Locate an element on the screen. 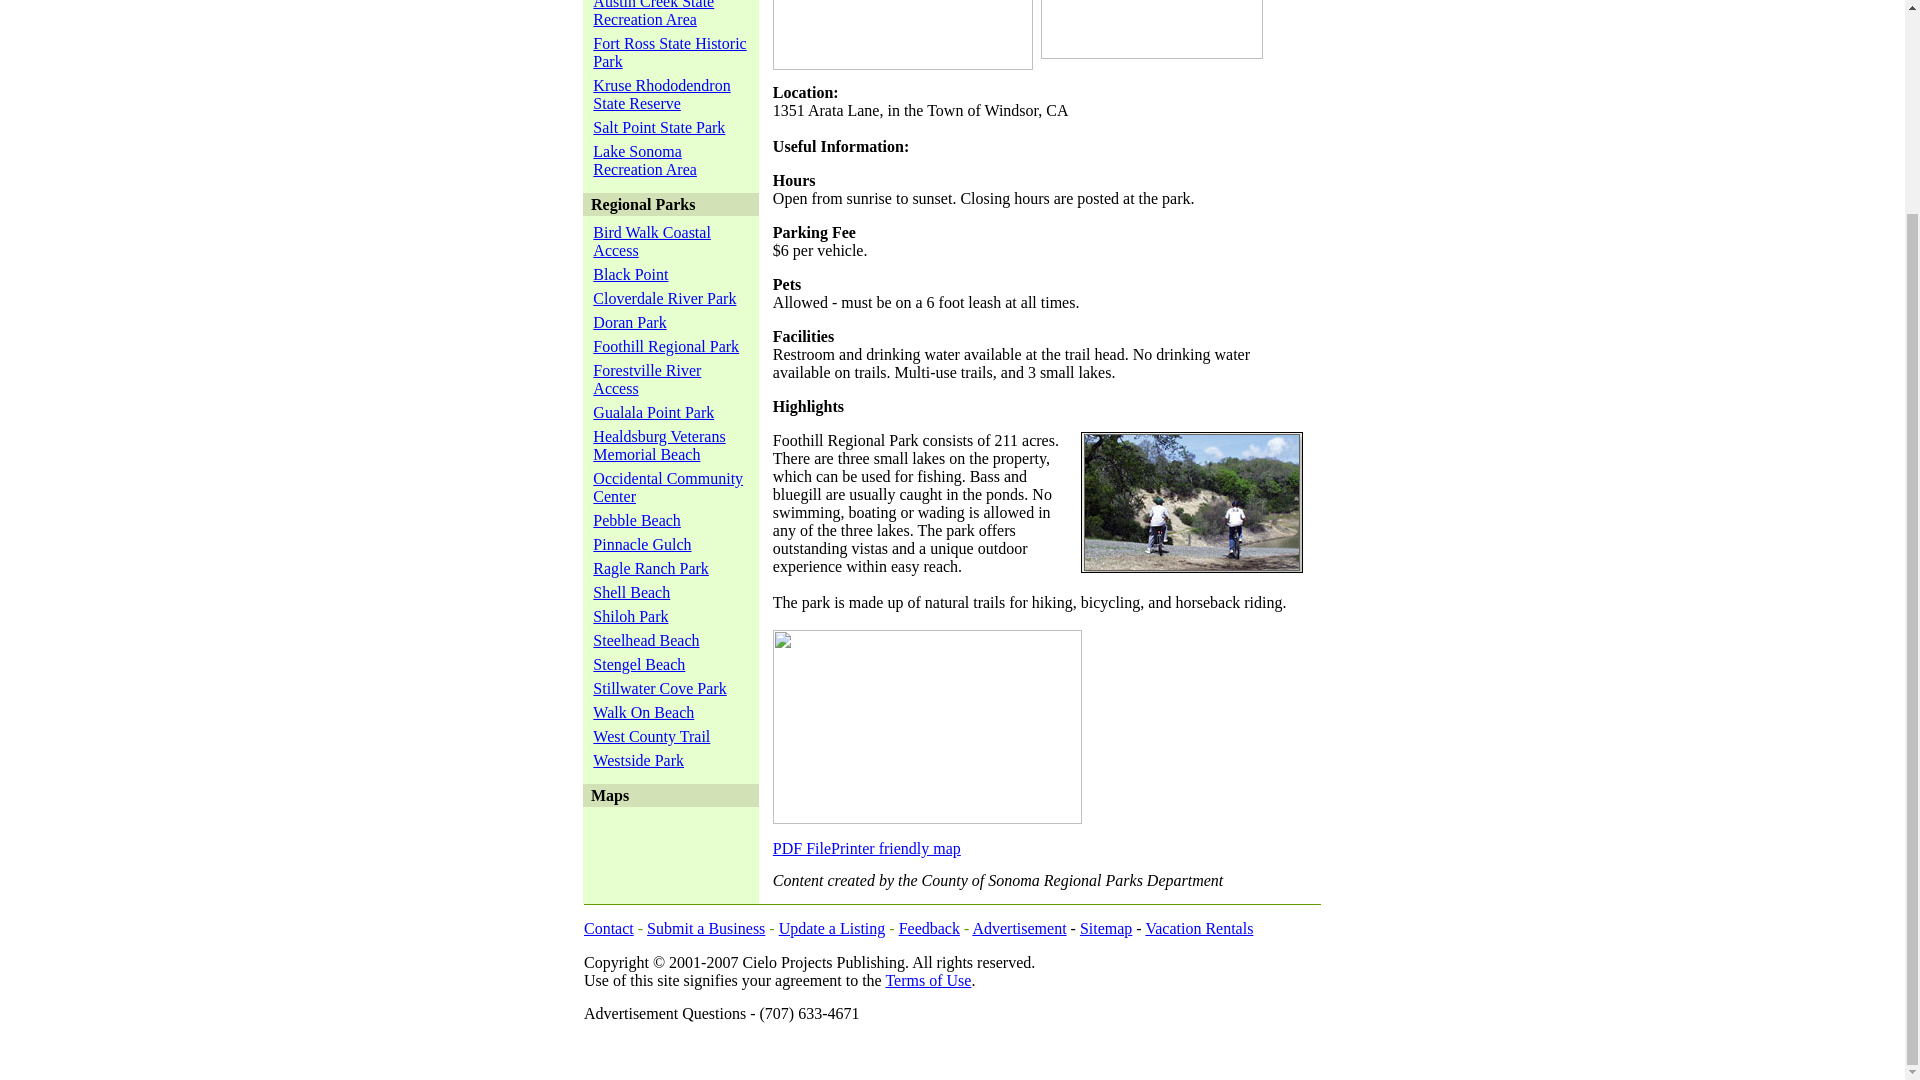  Gualala Point Park is located at coordinates (659, 445).